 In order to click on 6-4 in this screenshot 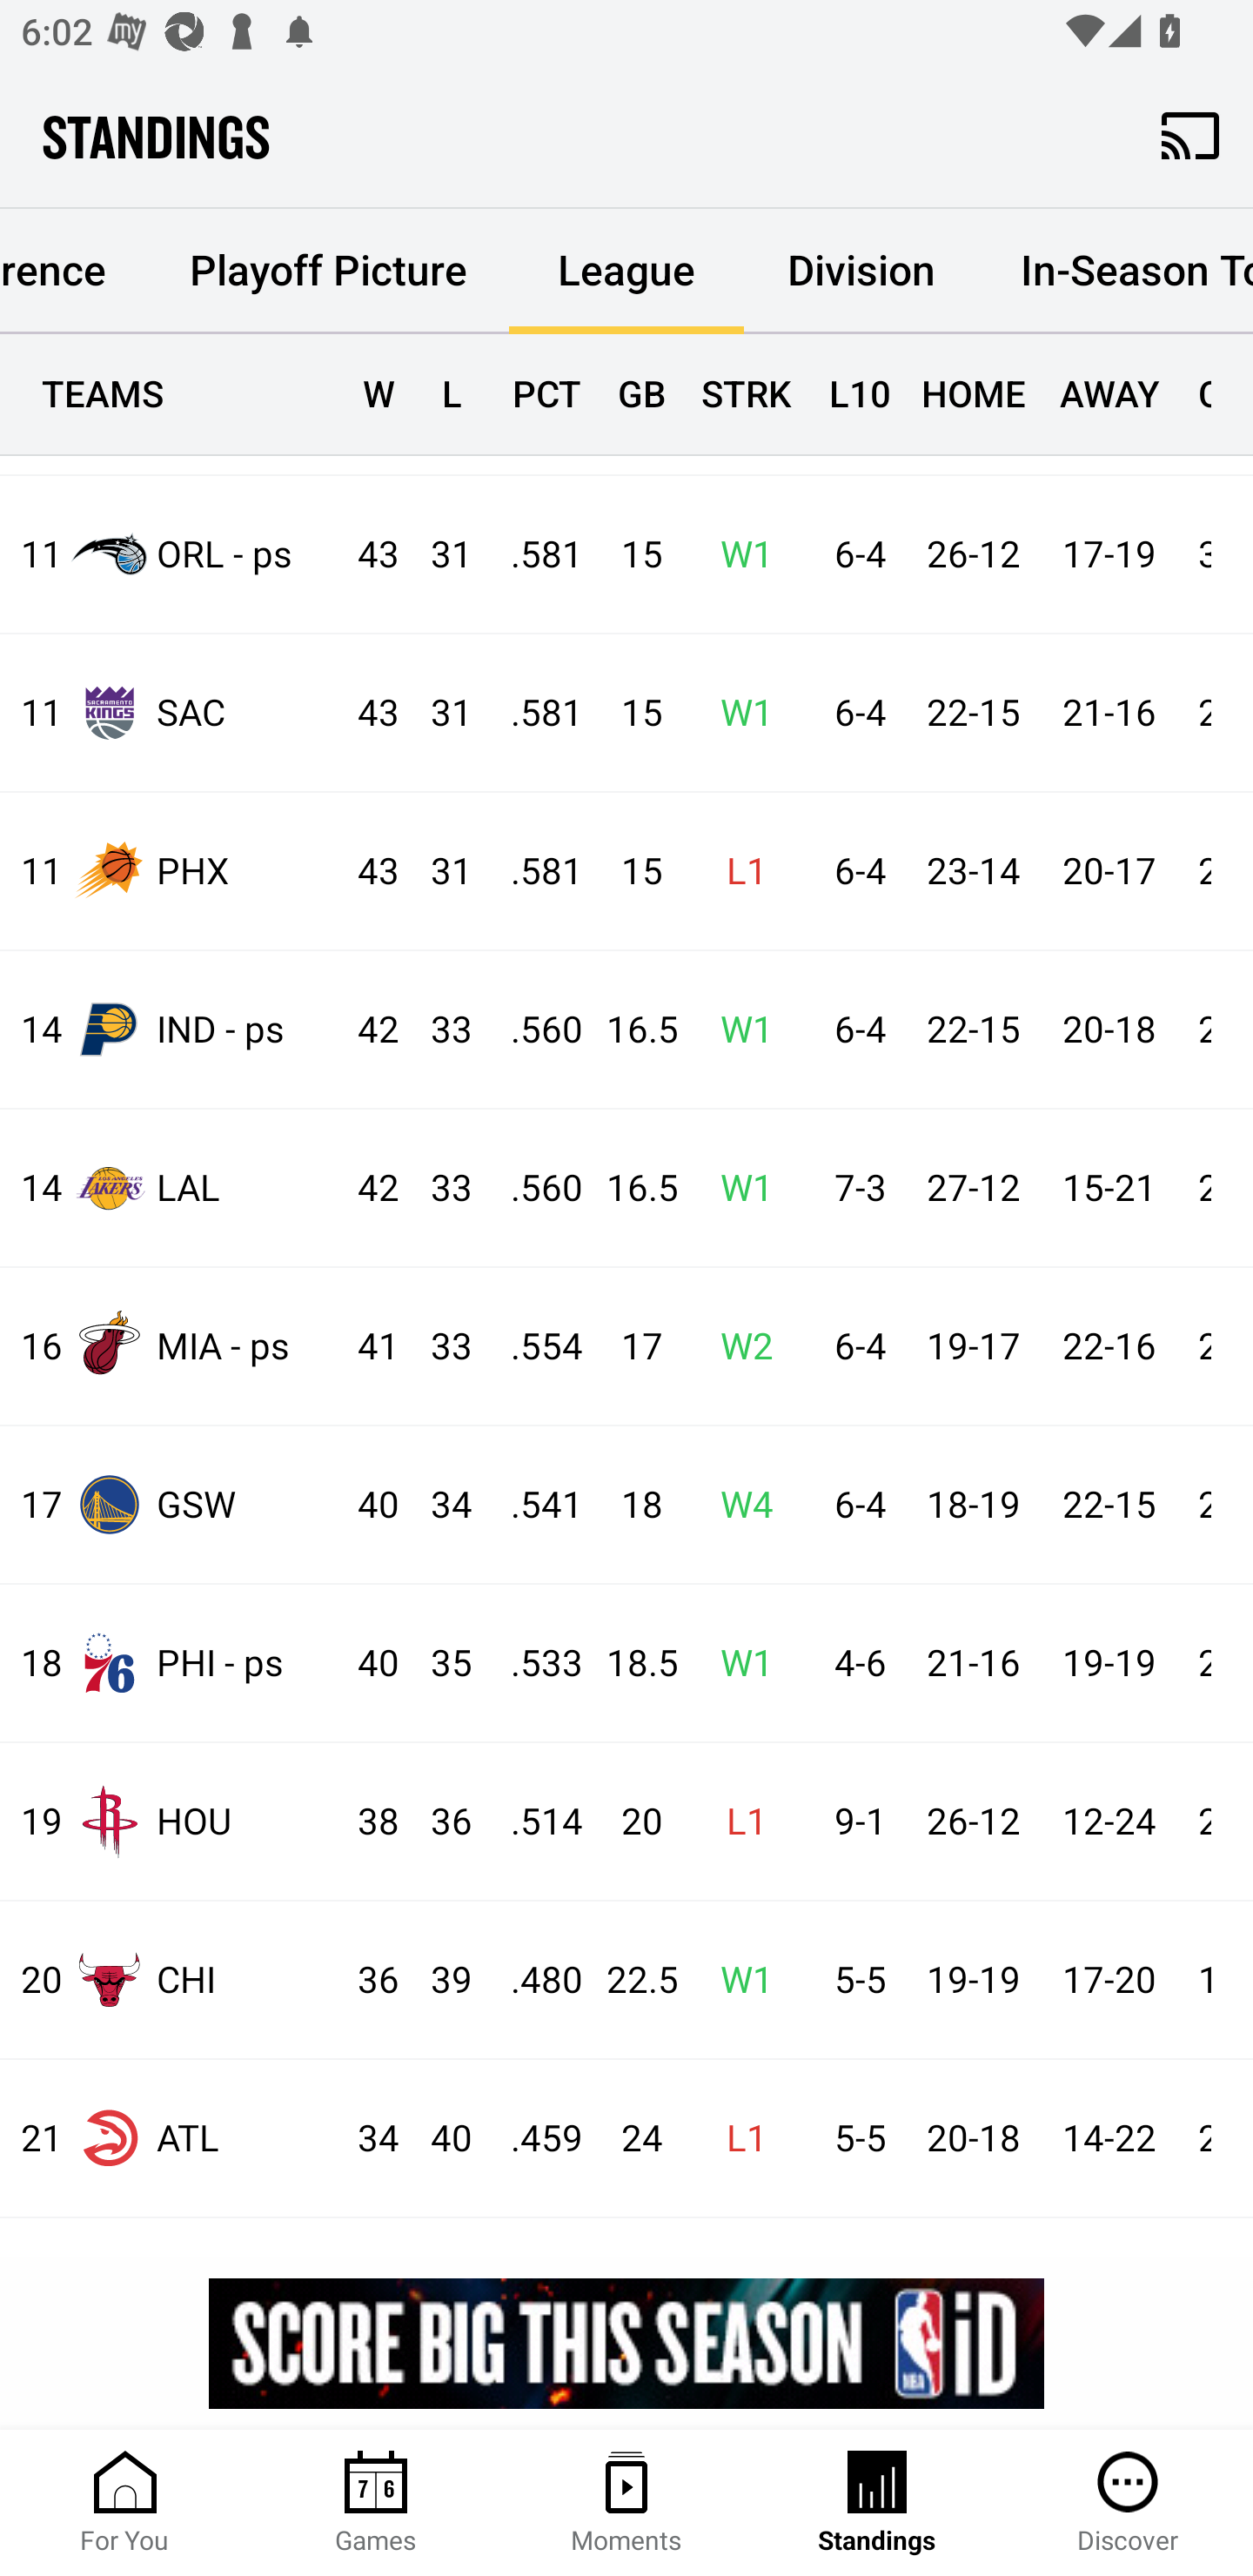, I will do `click(852, 1347)`.